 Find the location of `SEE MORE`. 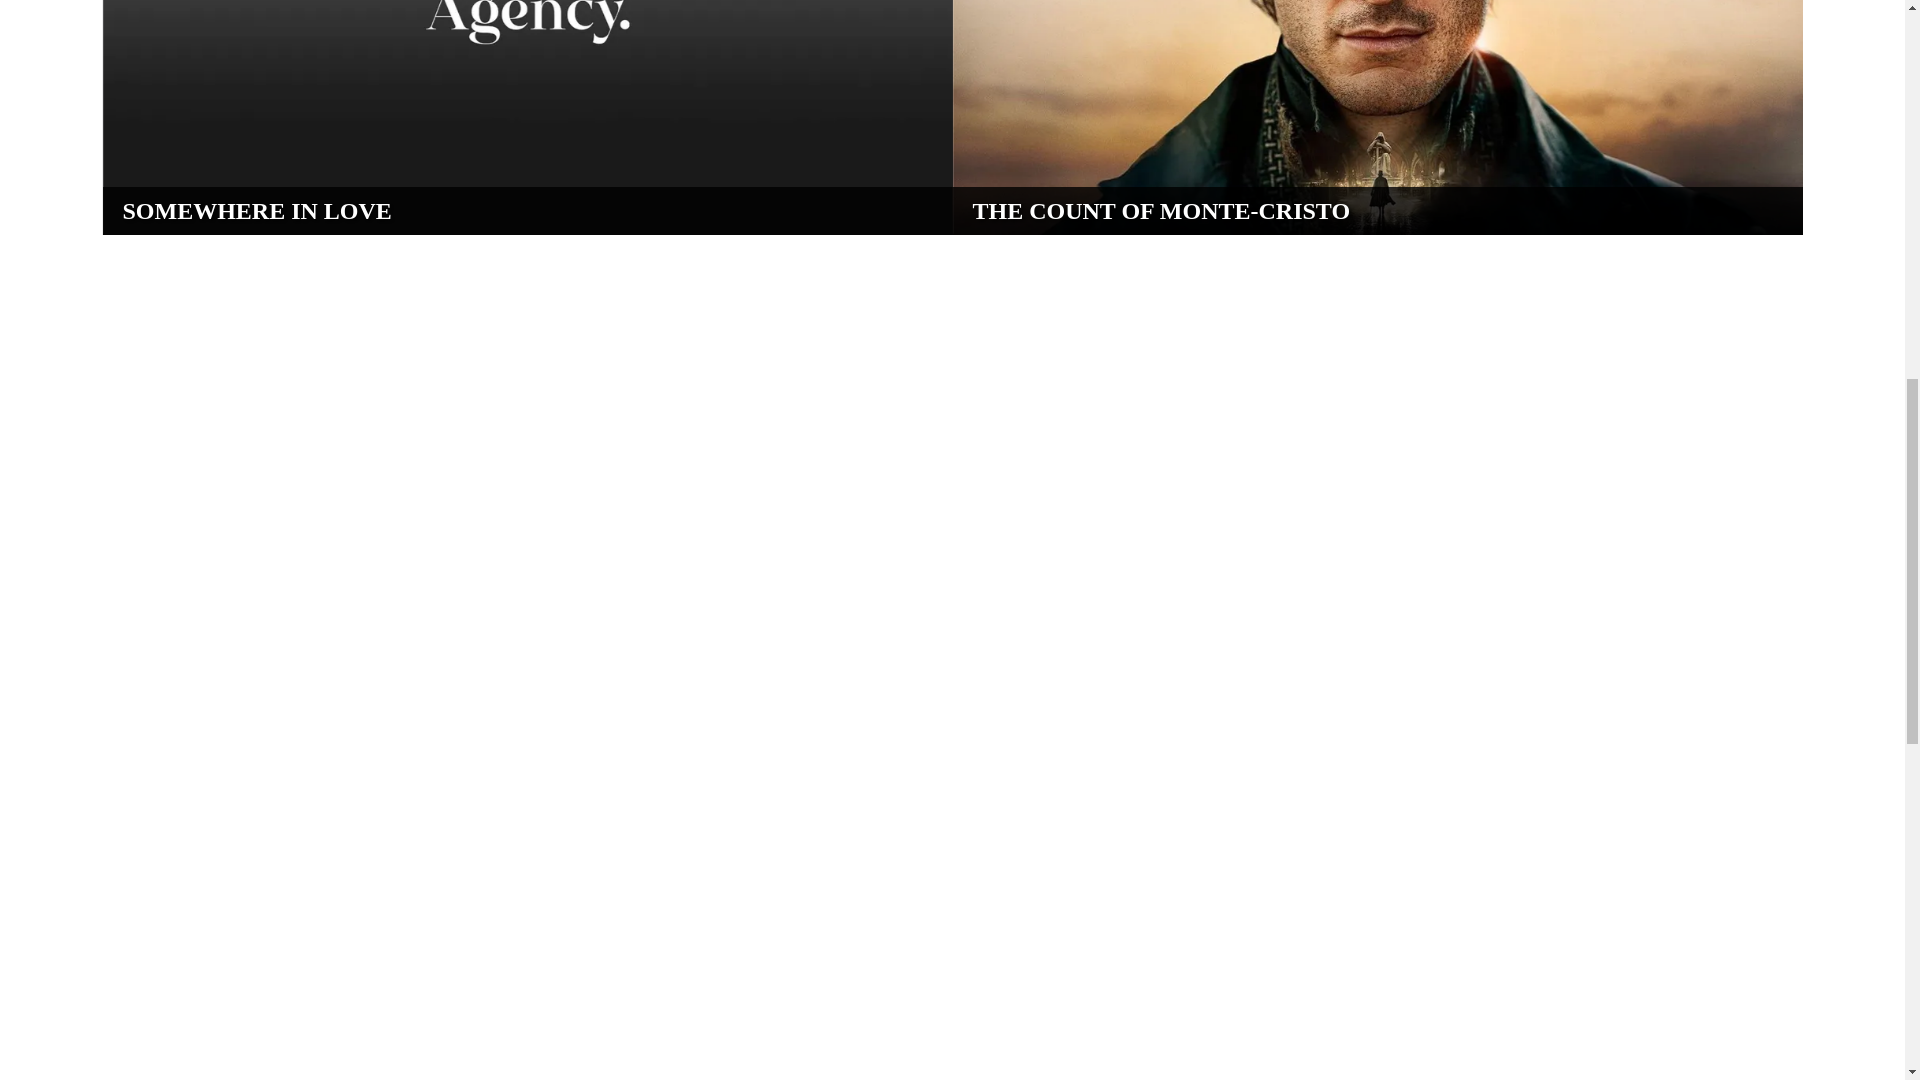

SEE MORE is located at coordinates (1066, 185).